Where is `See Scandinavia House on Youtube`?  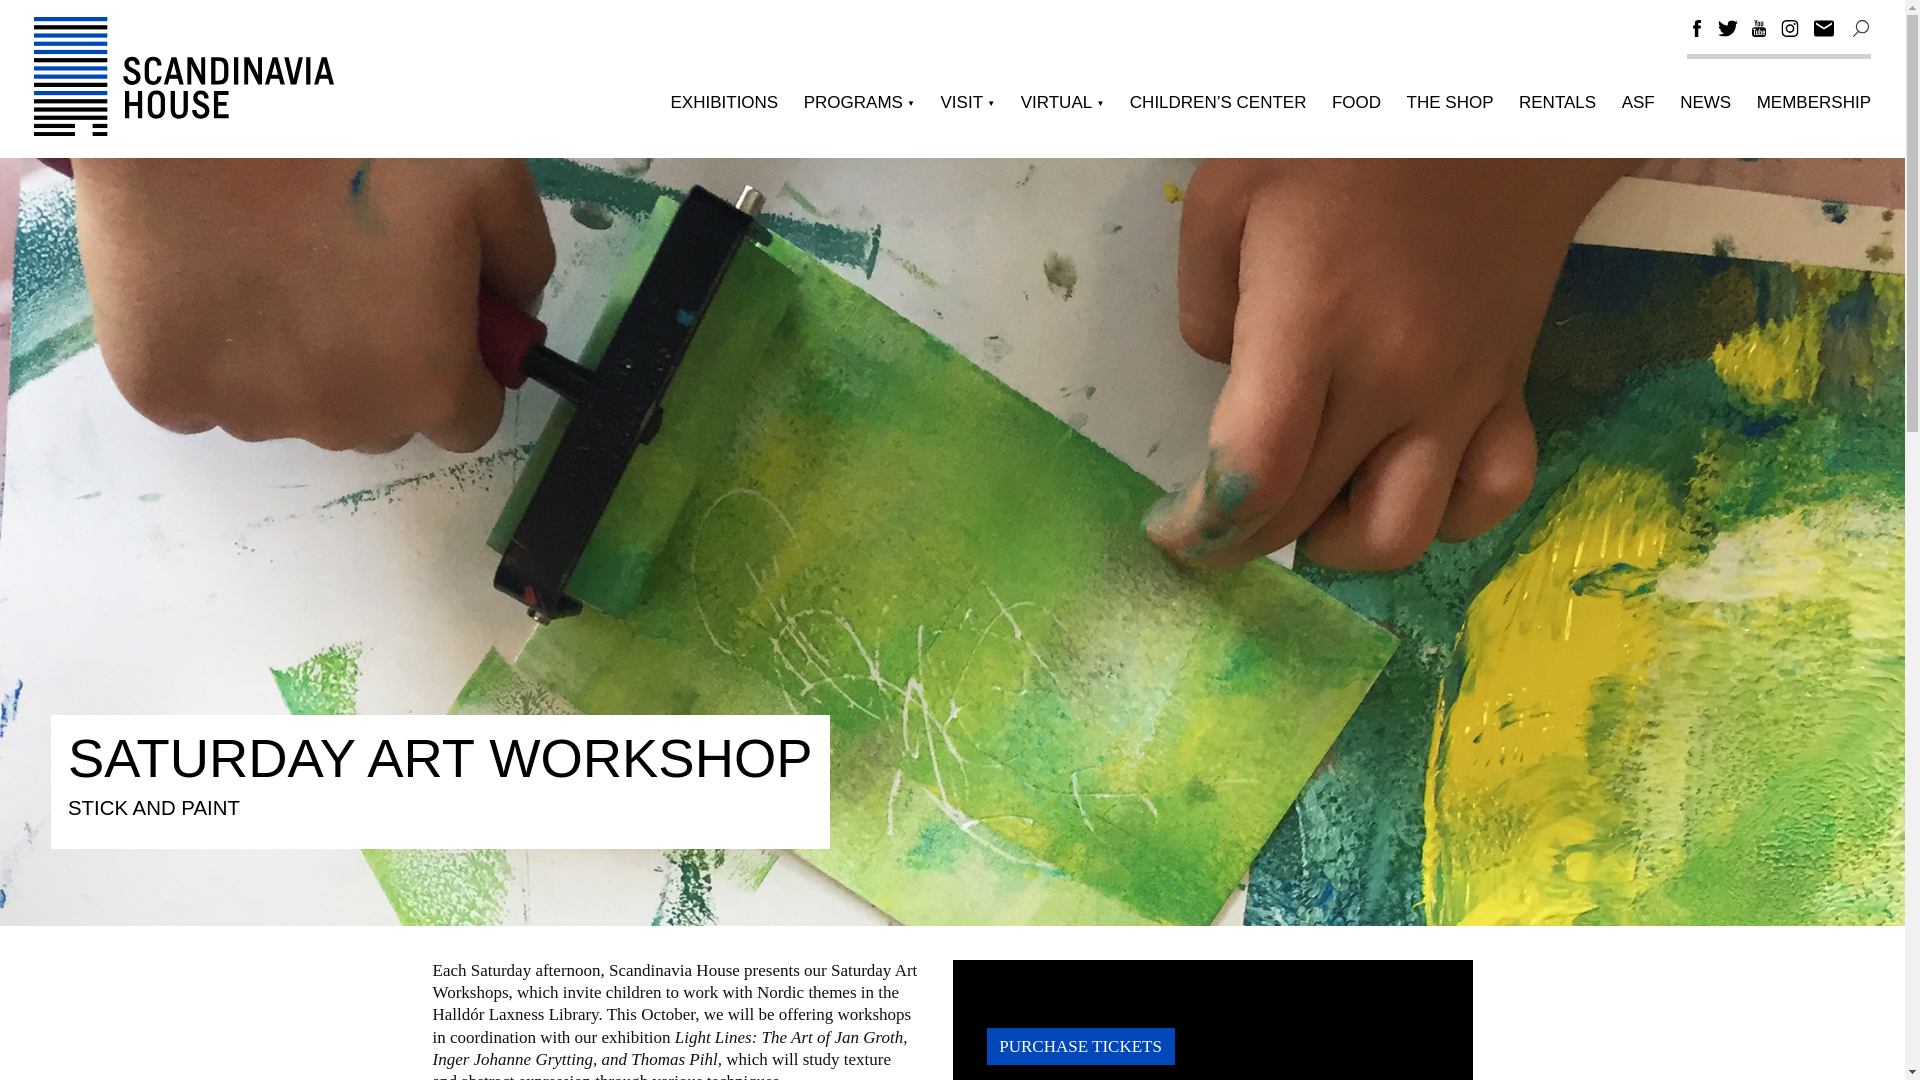
See Scandinavia House on Youtube is located at coordinates (1758, 31).